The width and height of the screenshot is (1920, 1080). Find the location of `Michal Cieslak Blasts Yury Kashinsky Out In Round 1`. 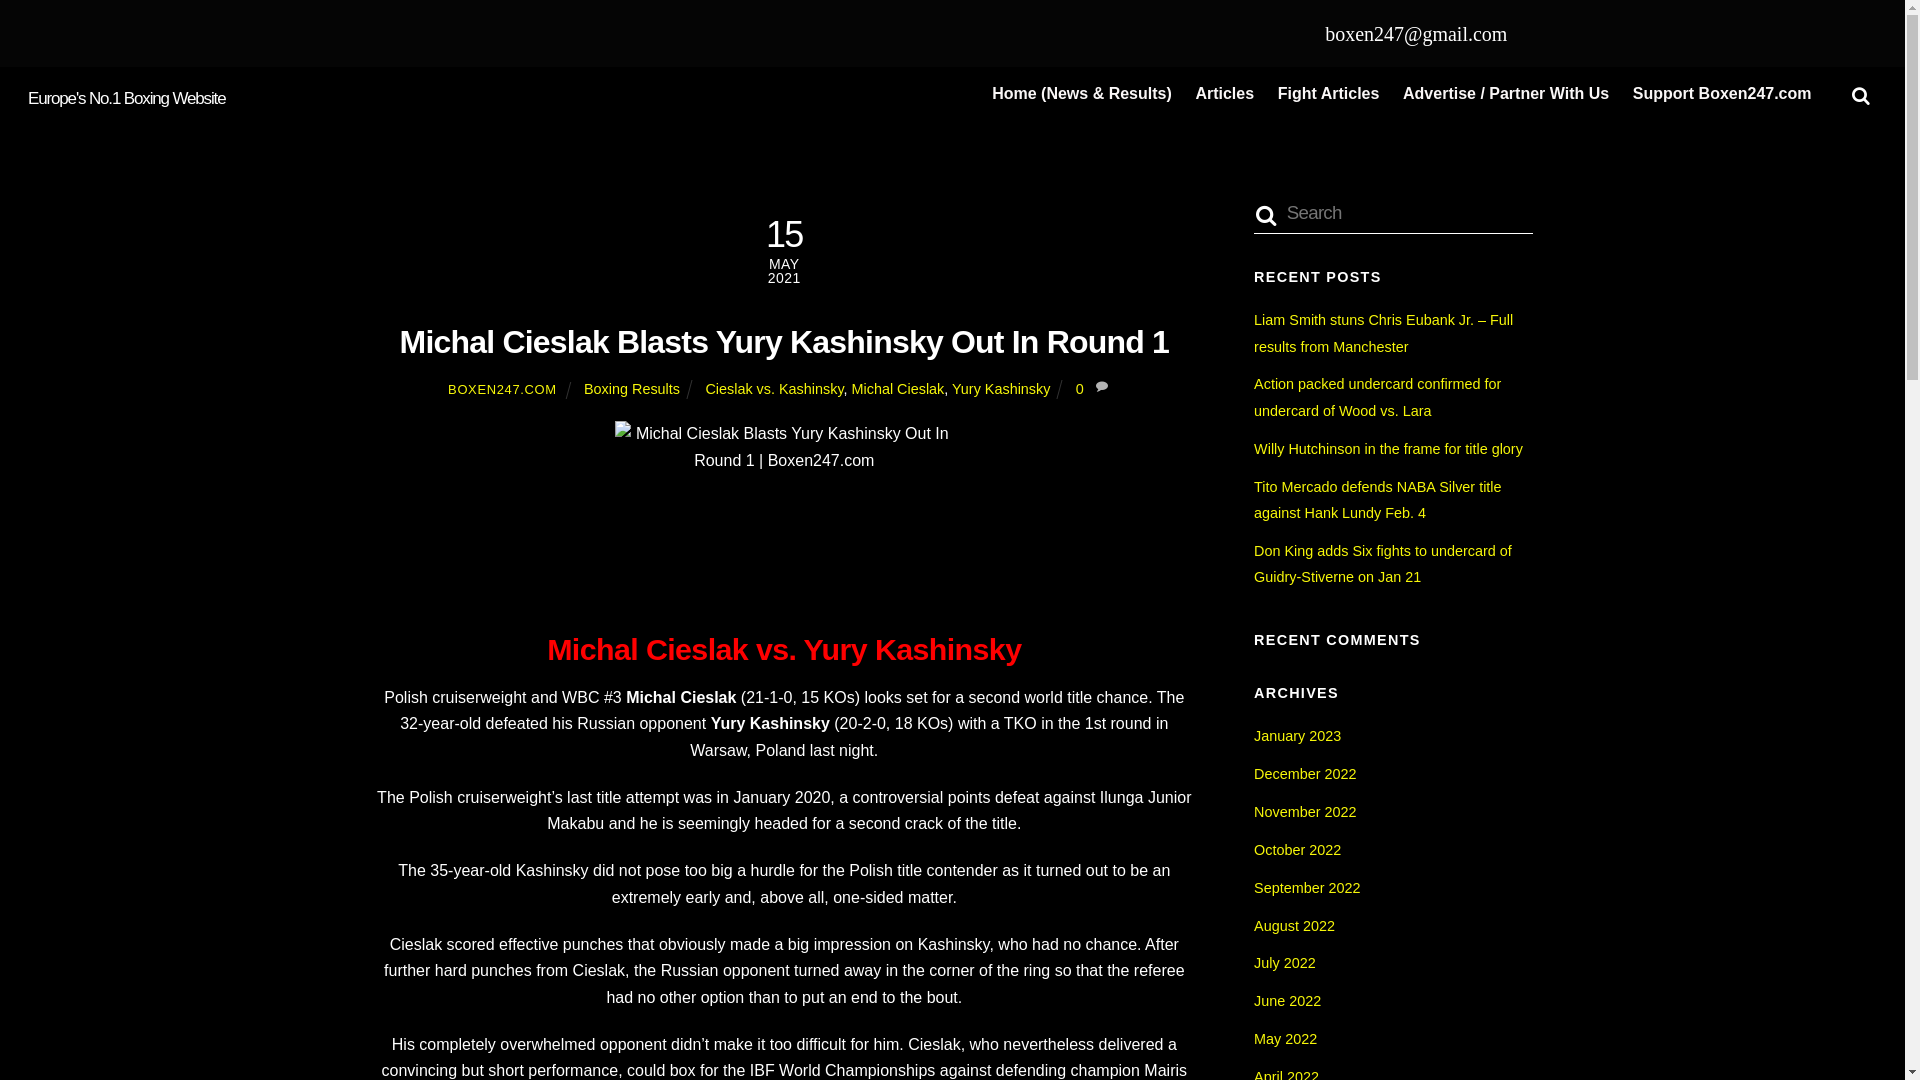

Michal Cieslak Blasts Yury Kashinsky Out In Round 1 is located at coordinates (784, 342).